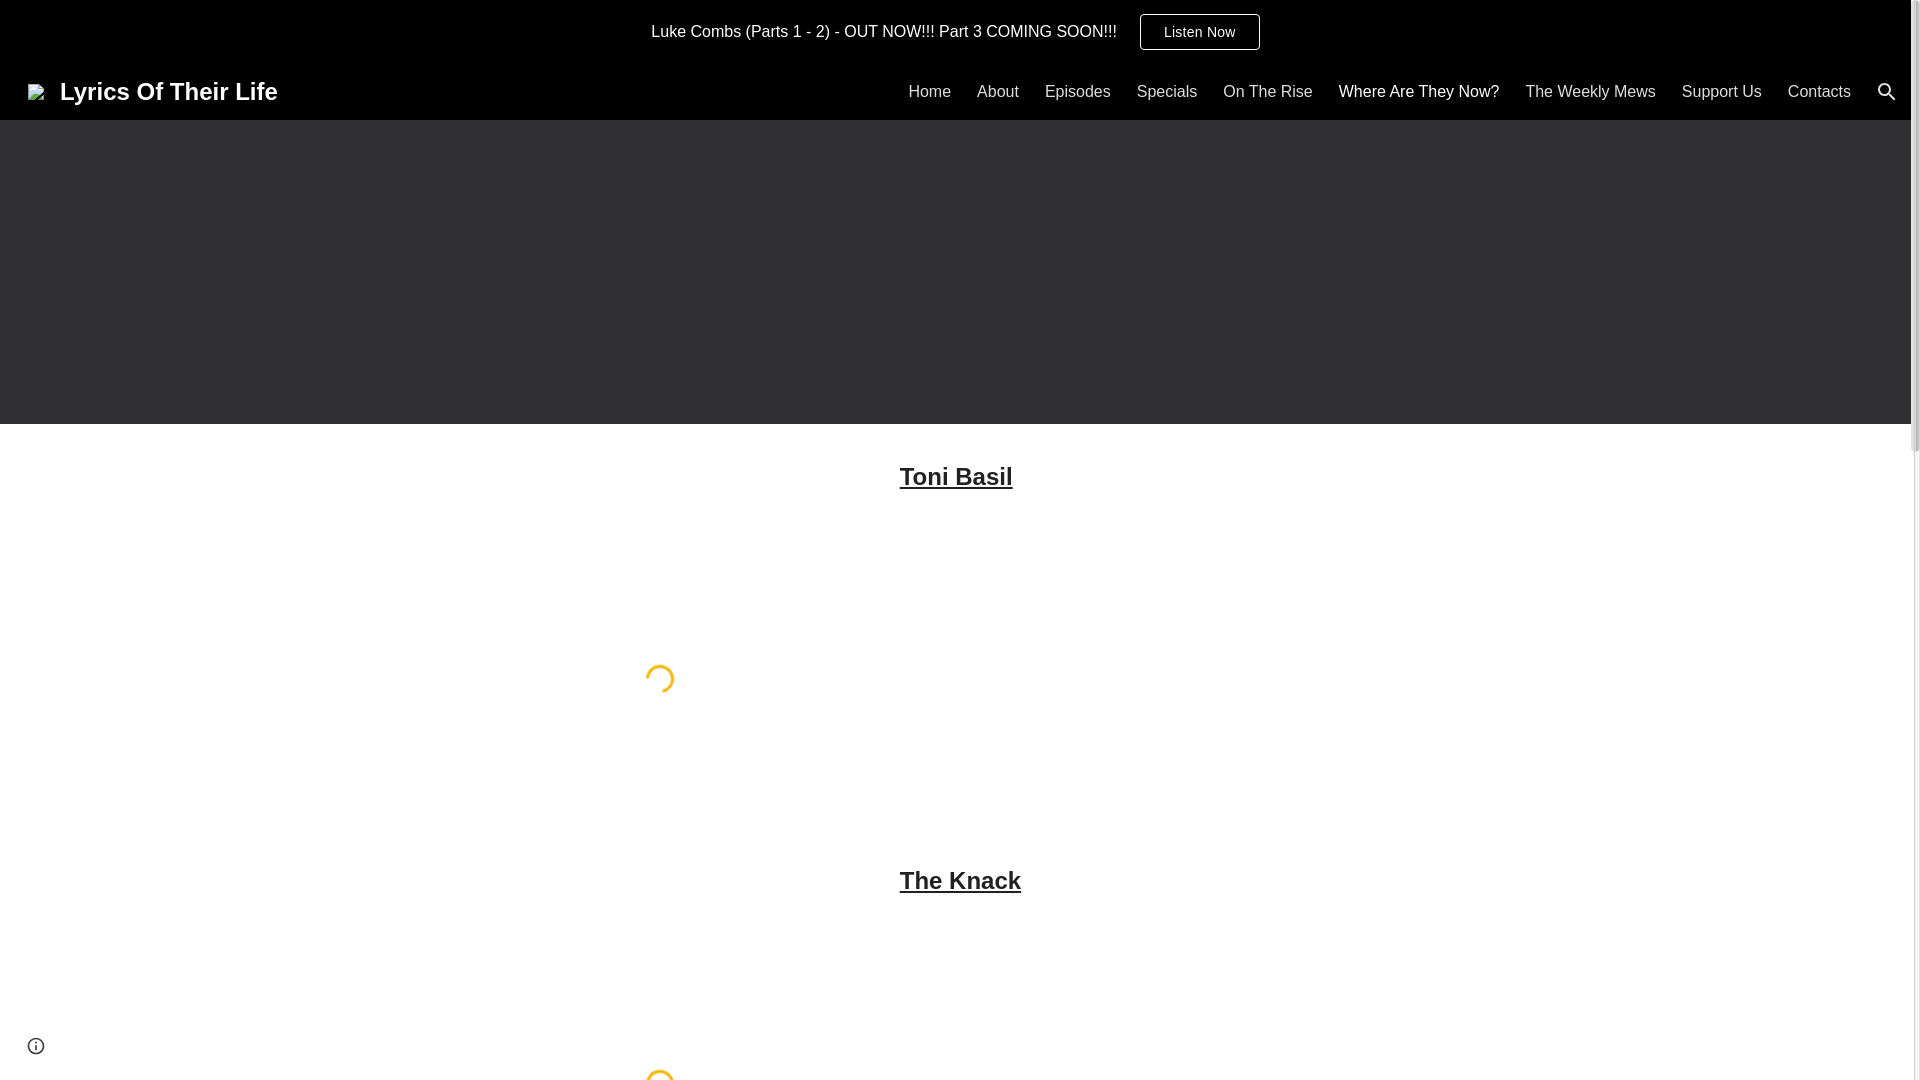 Image resolution: width=1920 pixels, height=1080 pixels. I want to click on Specials, so click(1166, 92).